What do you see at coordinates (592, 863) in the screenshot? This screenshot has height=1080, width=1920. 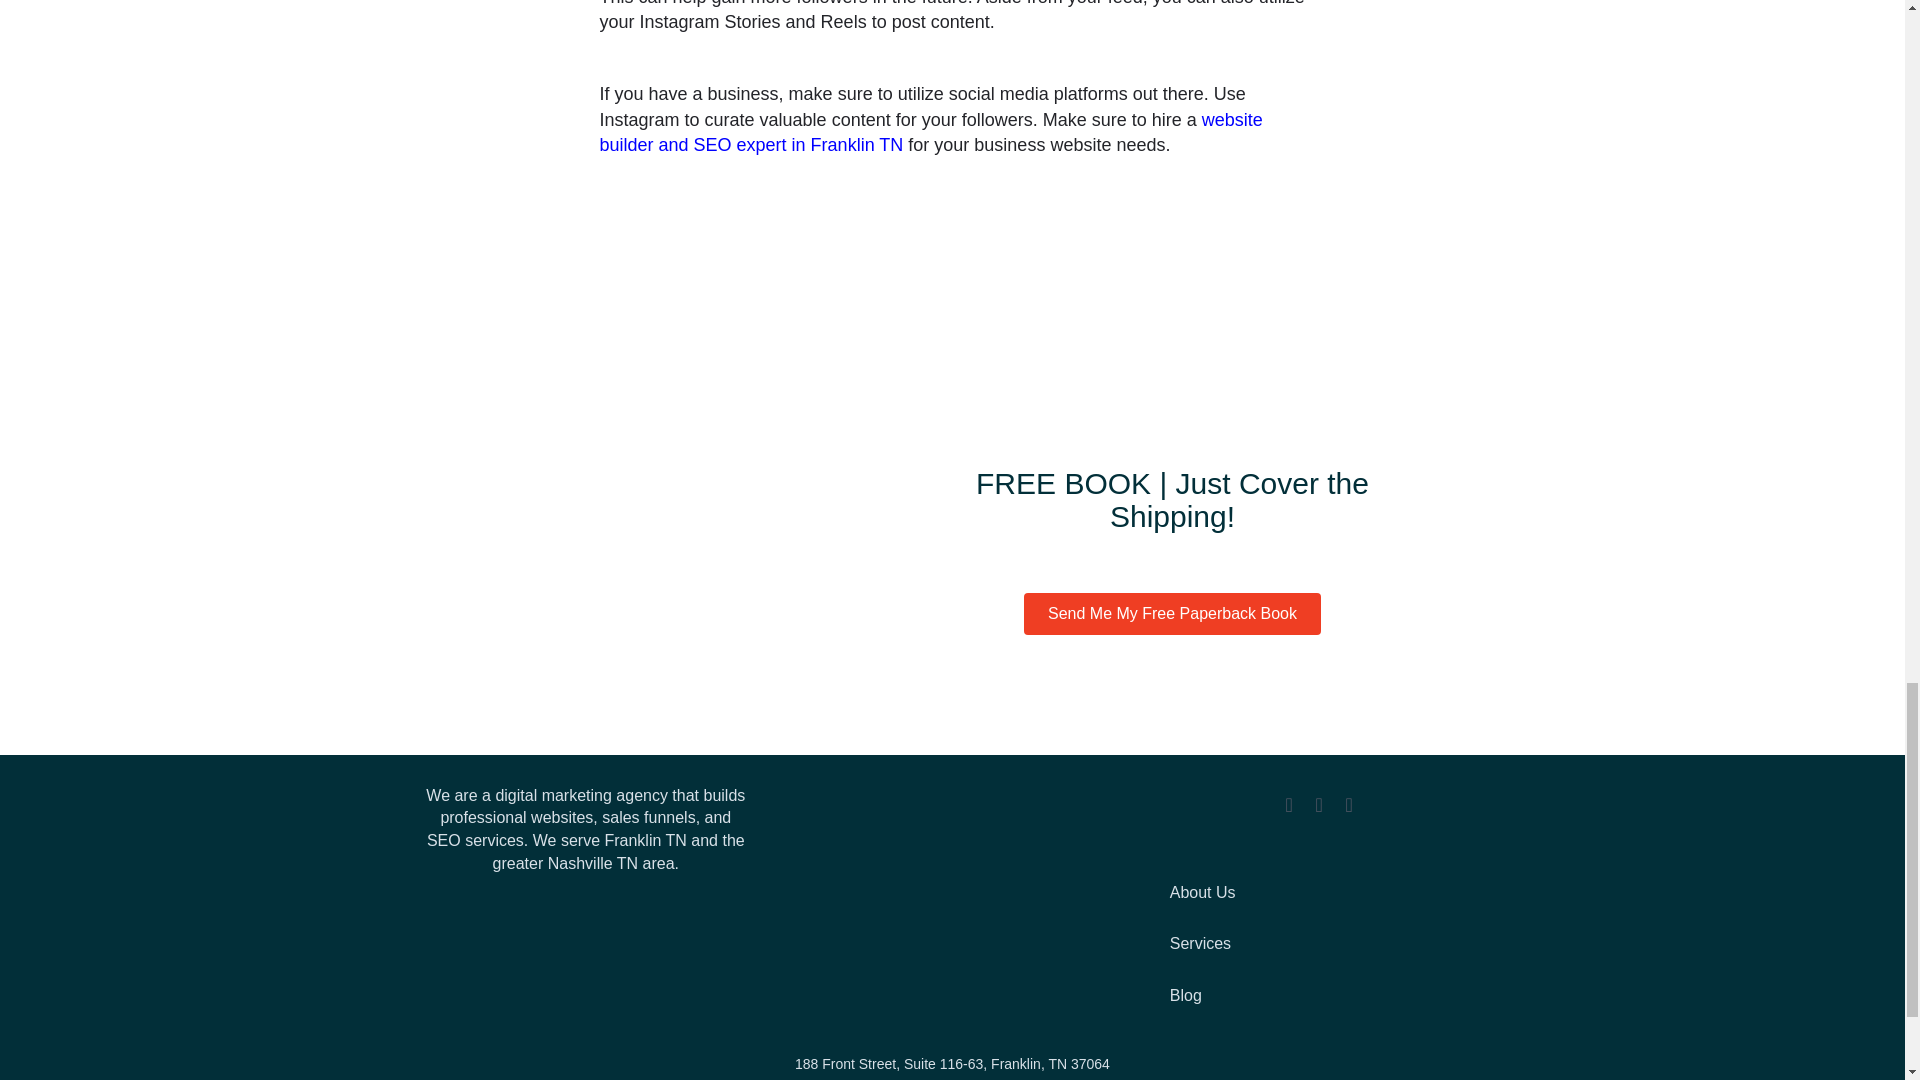 I see `Nashville TN` at bounding box center [592, 863].